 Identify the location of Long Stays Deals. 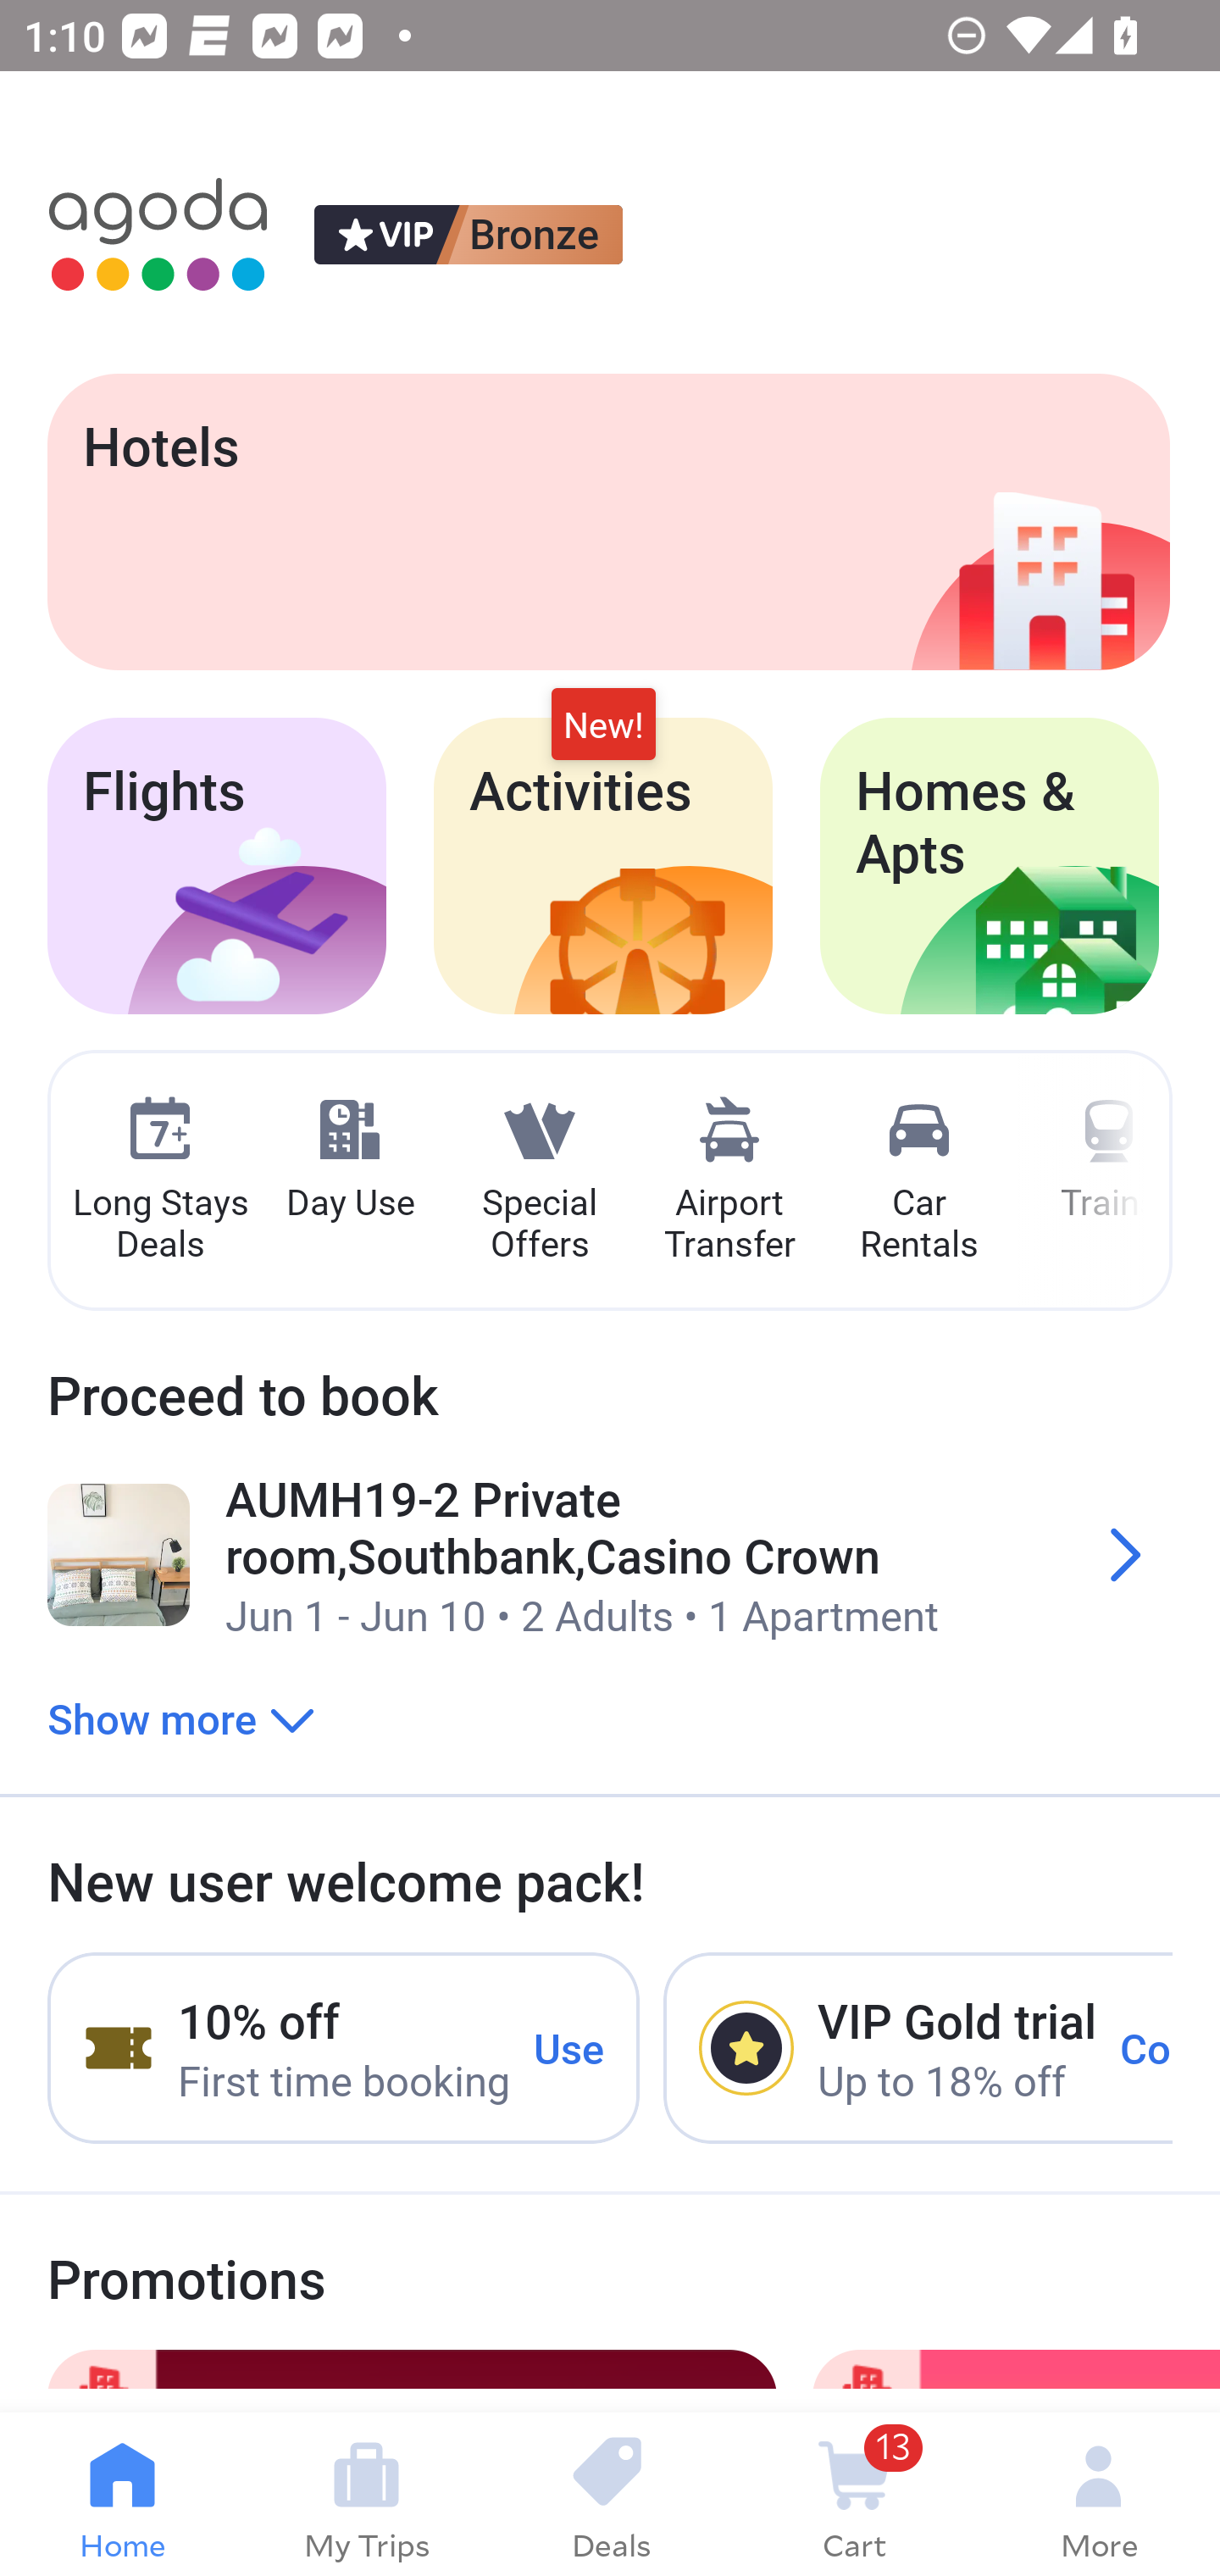
(159, 1181).